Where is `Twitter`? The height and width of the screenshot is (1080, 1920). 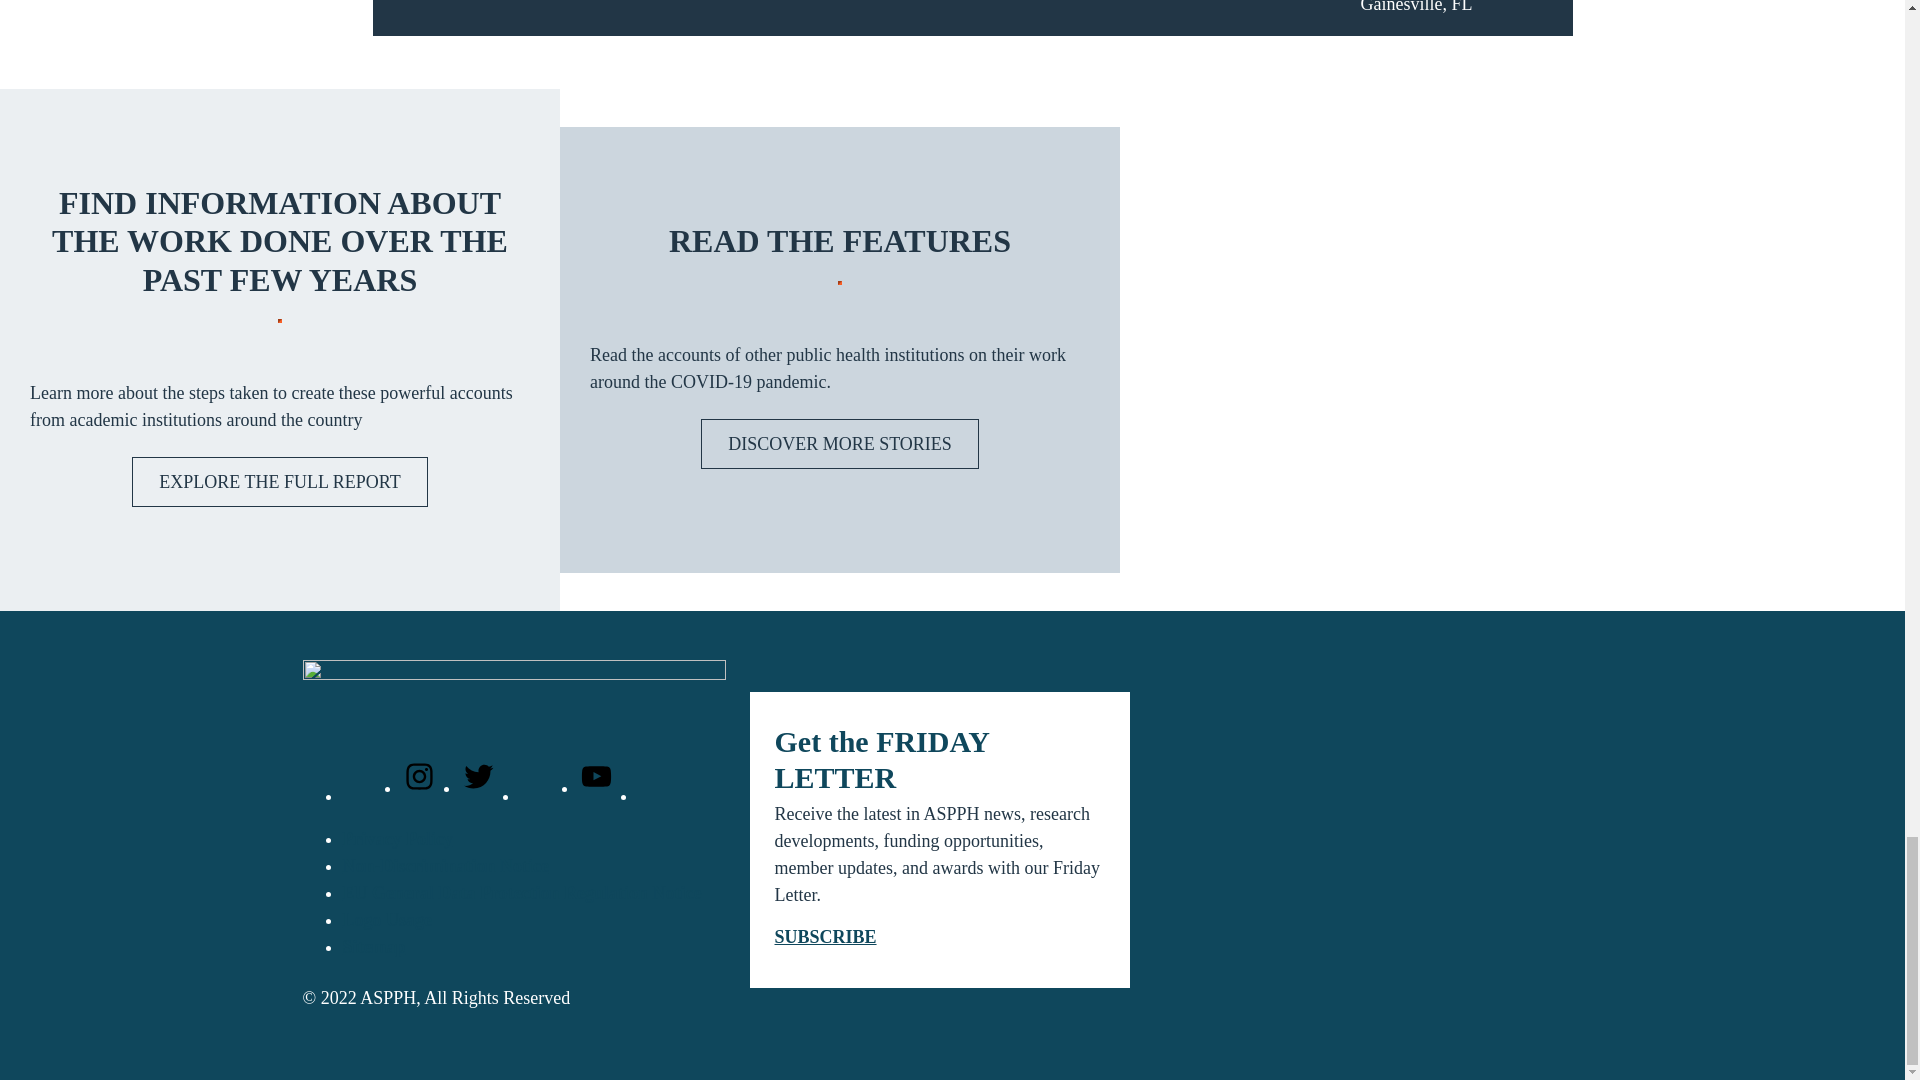
Twitter is located at coordinates (478, 788).